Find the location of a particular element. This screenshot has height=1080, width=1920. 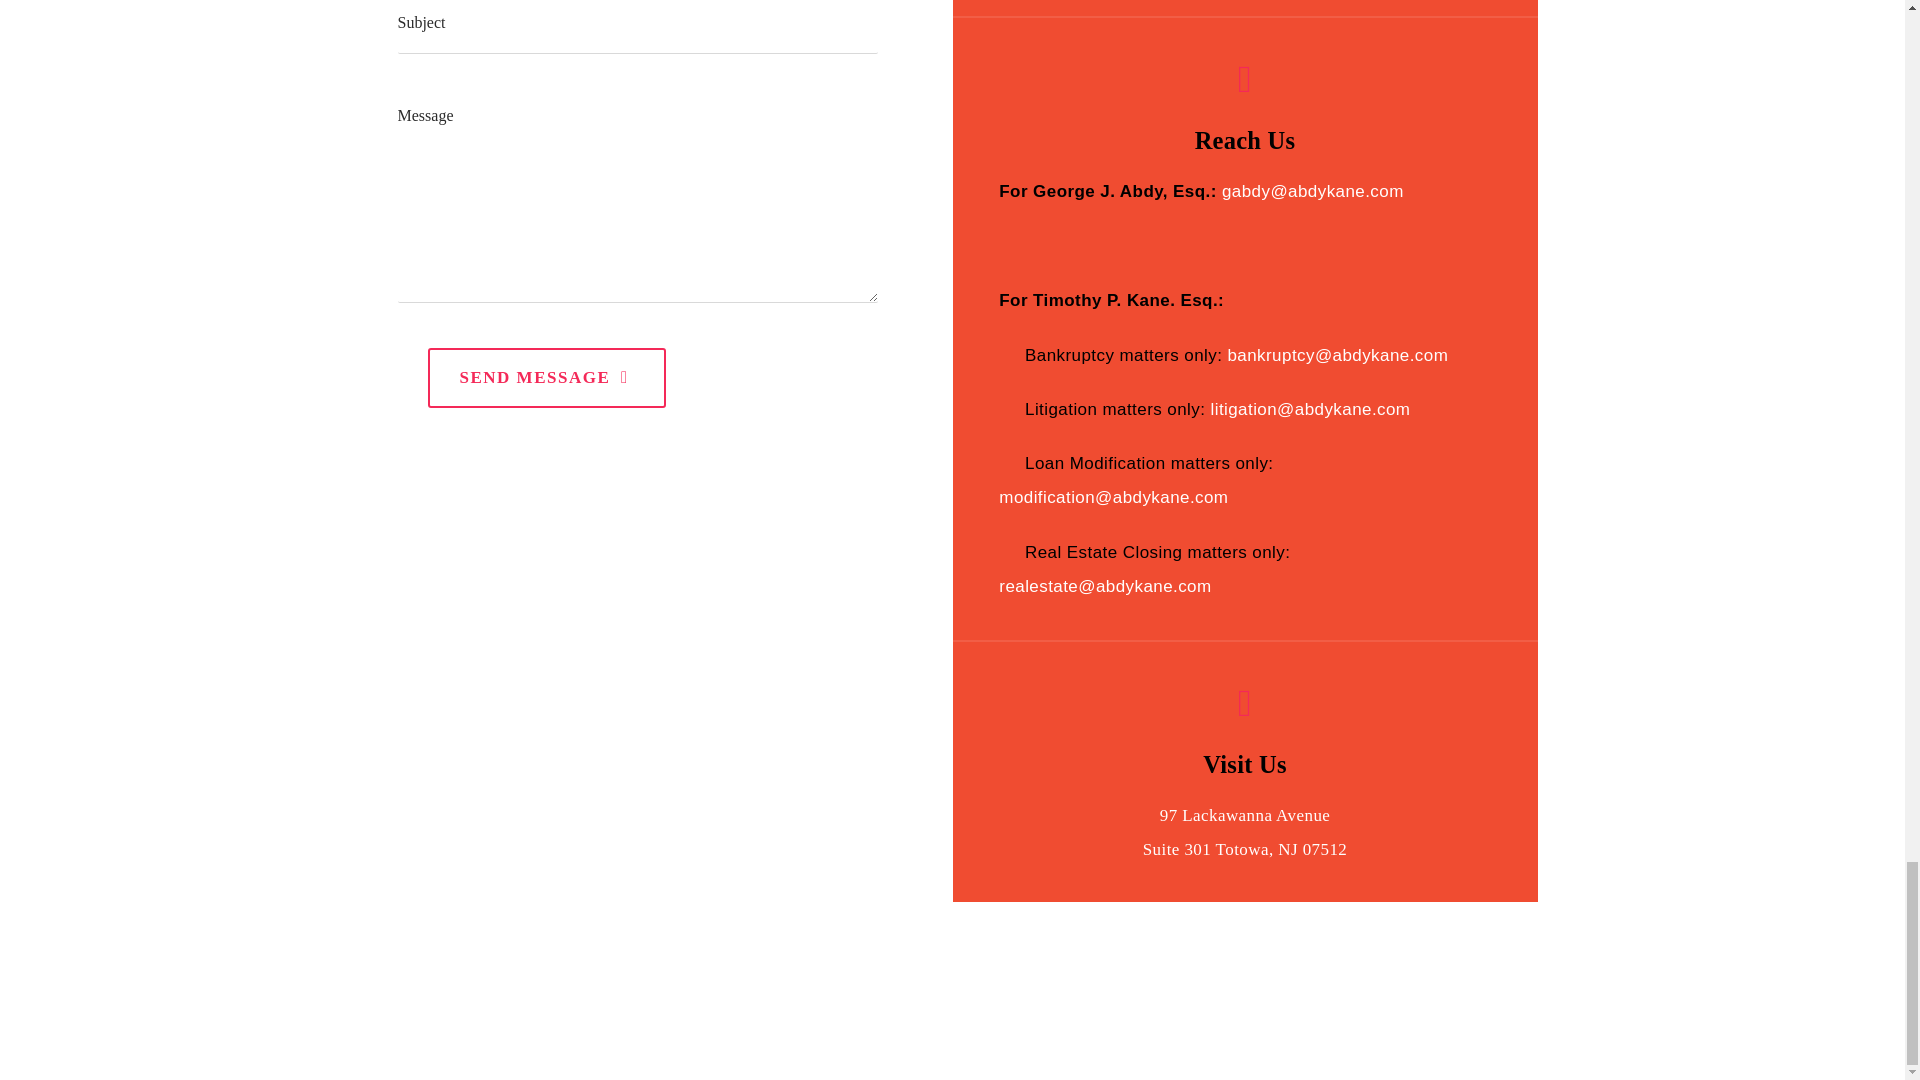

Home is located at coordinates (1054, 1040).